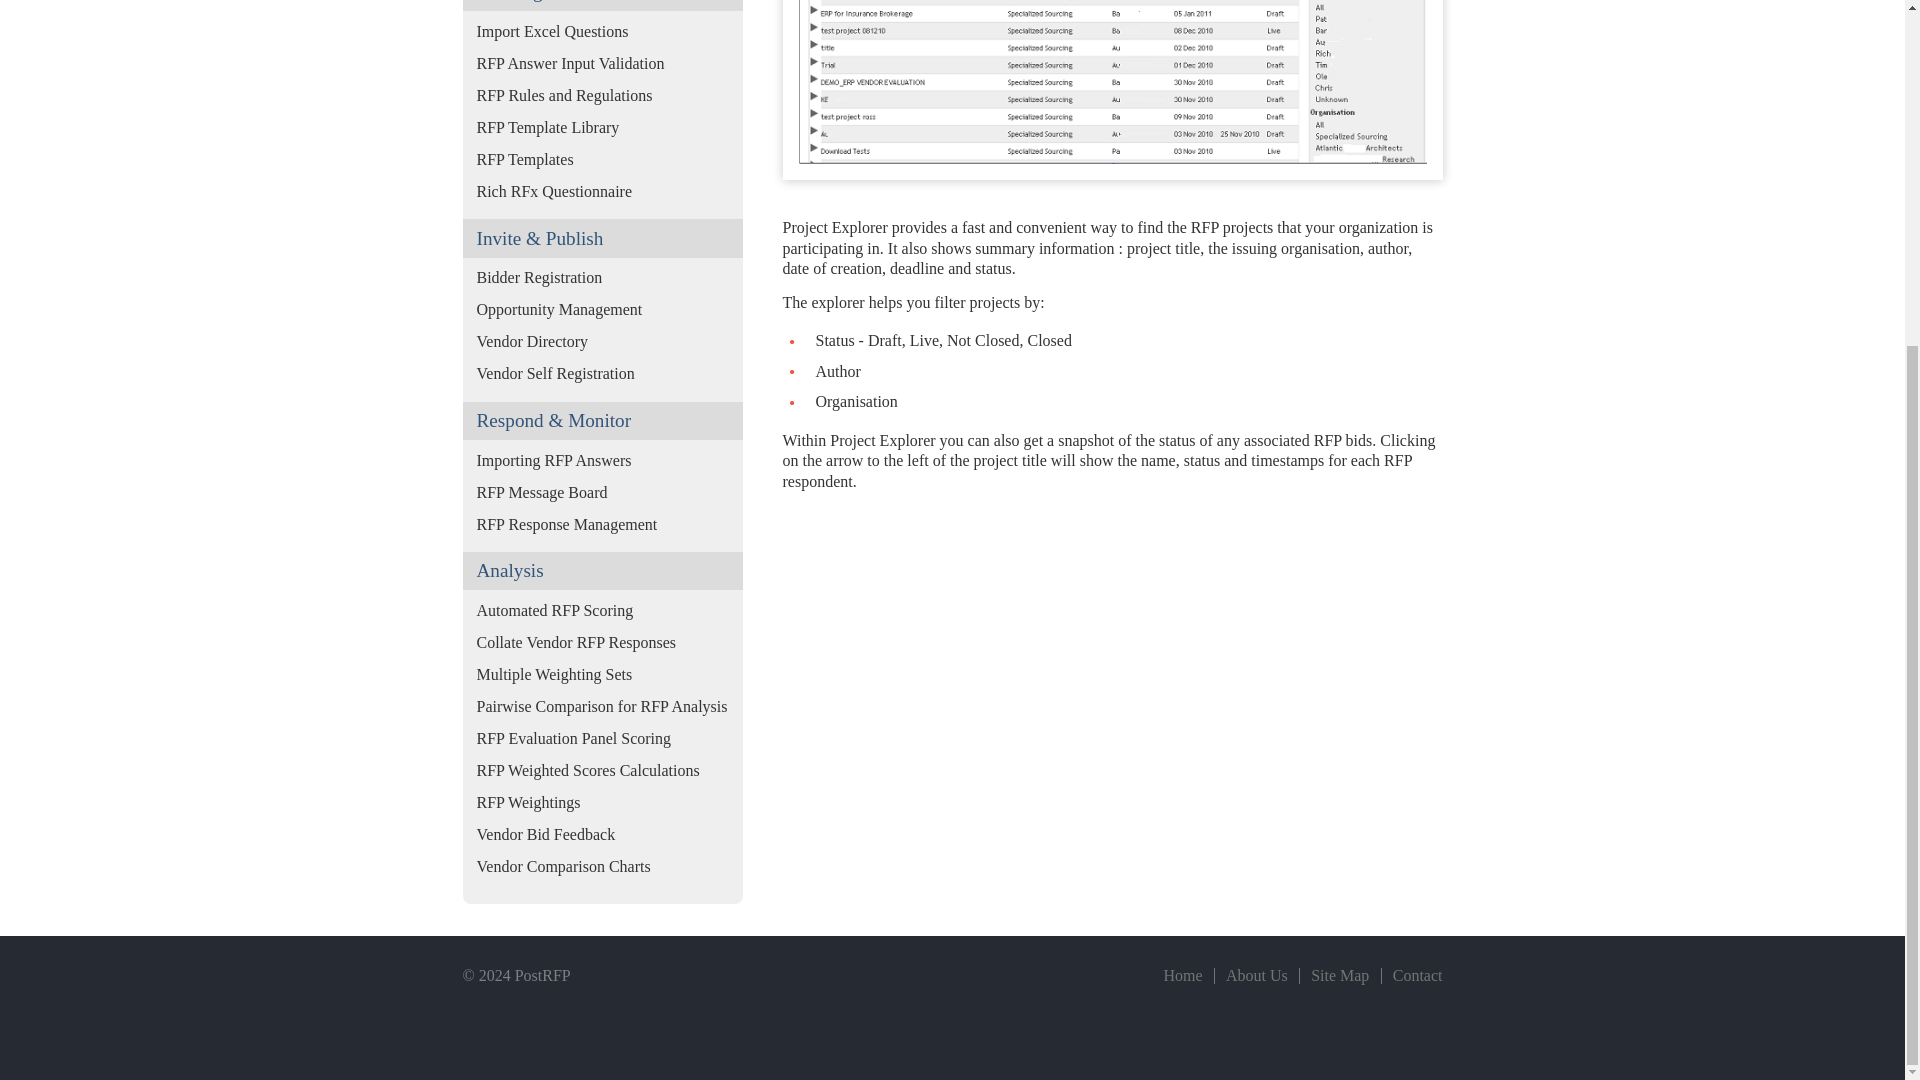 The height and width of the screenshot is (1080, 1920). Describe the element at coordinates (602, 834) in the screenshot. I see `Vendor Bid Feedback` at that location.